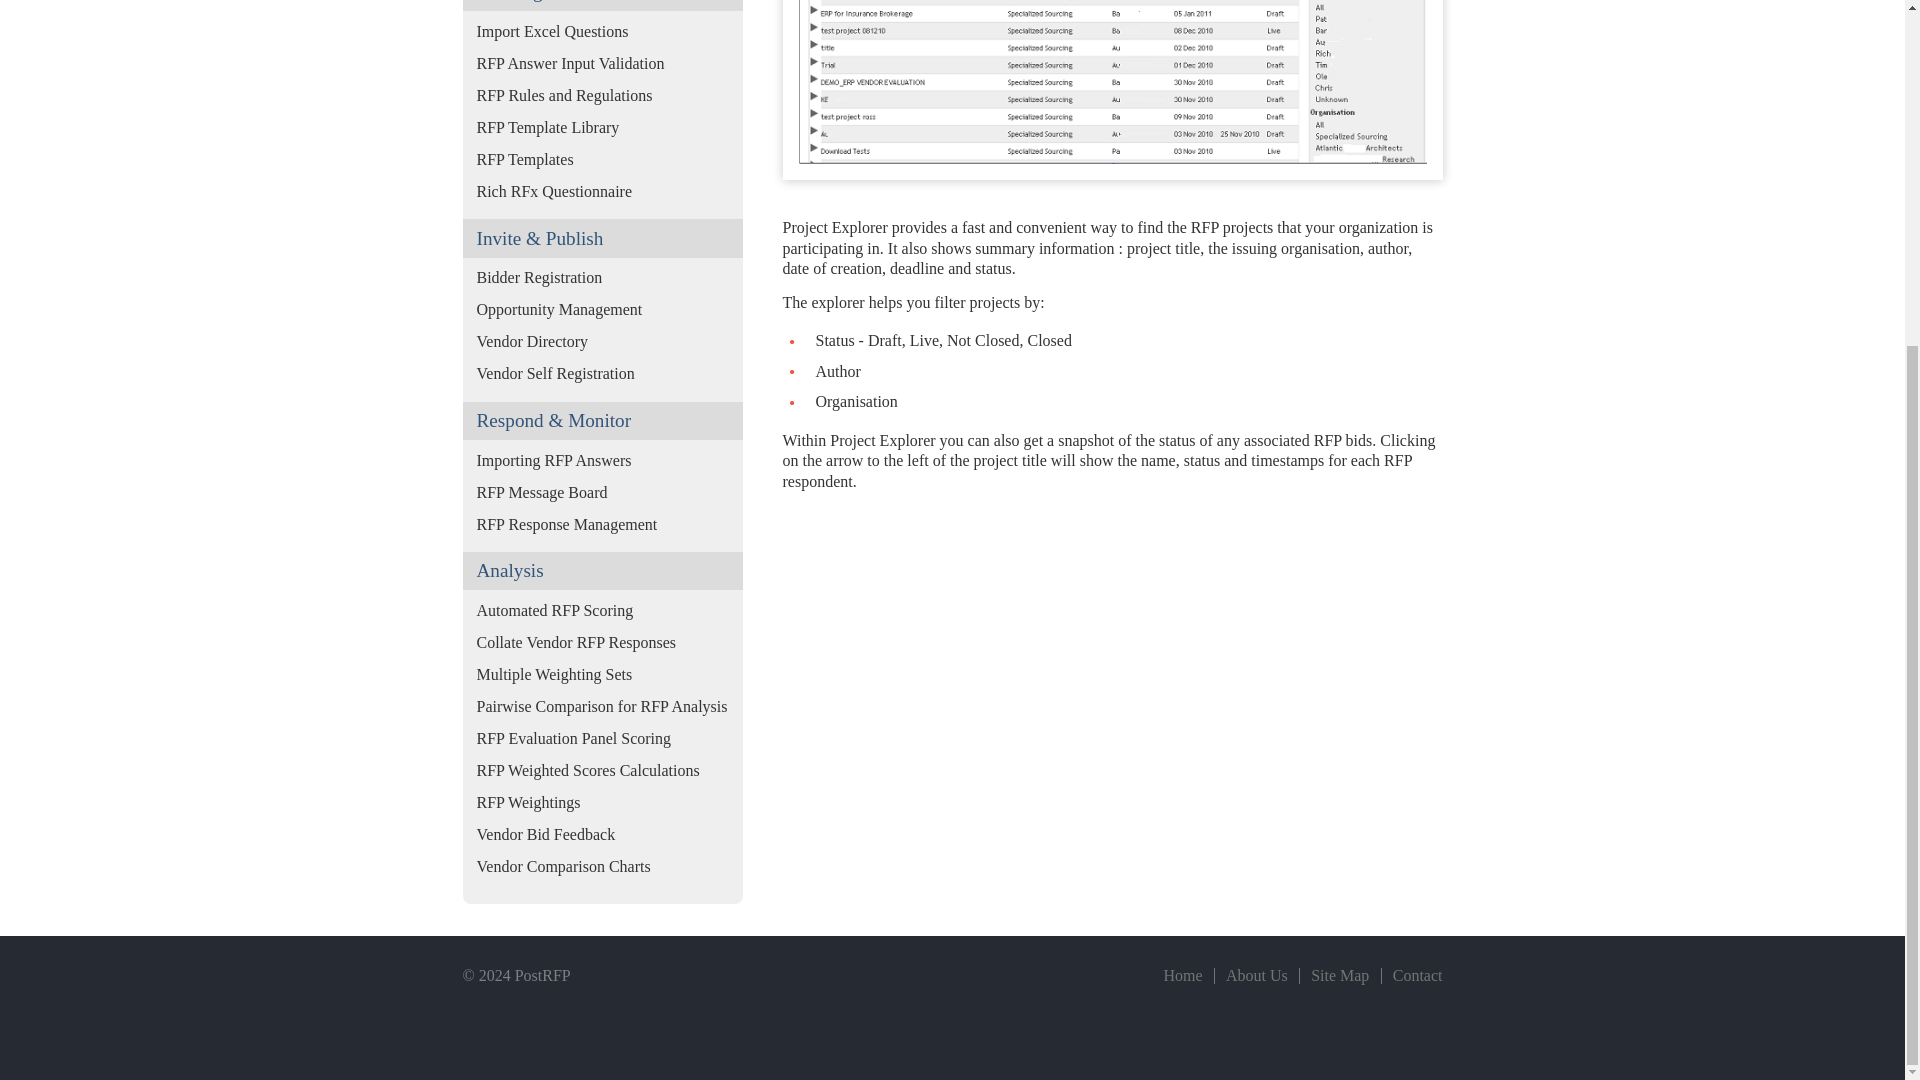 The height and width of the screenshot is (1080, 1920). Describe the element at coordinates (602, 834) in the screenshot. I see `Vendor Bid Feedback` at that location.